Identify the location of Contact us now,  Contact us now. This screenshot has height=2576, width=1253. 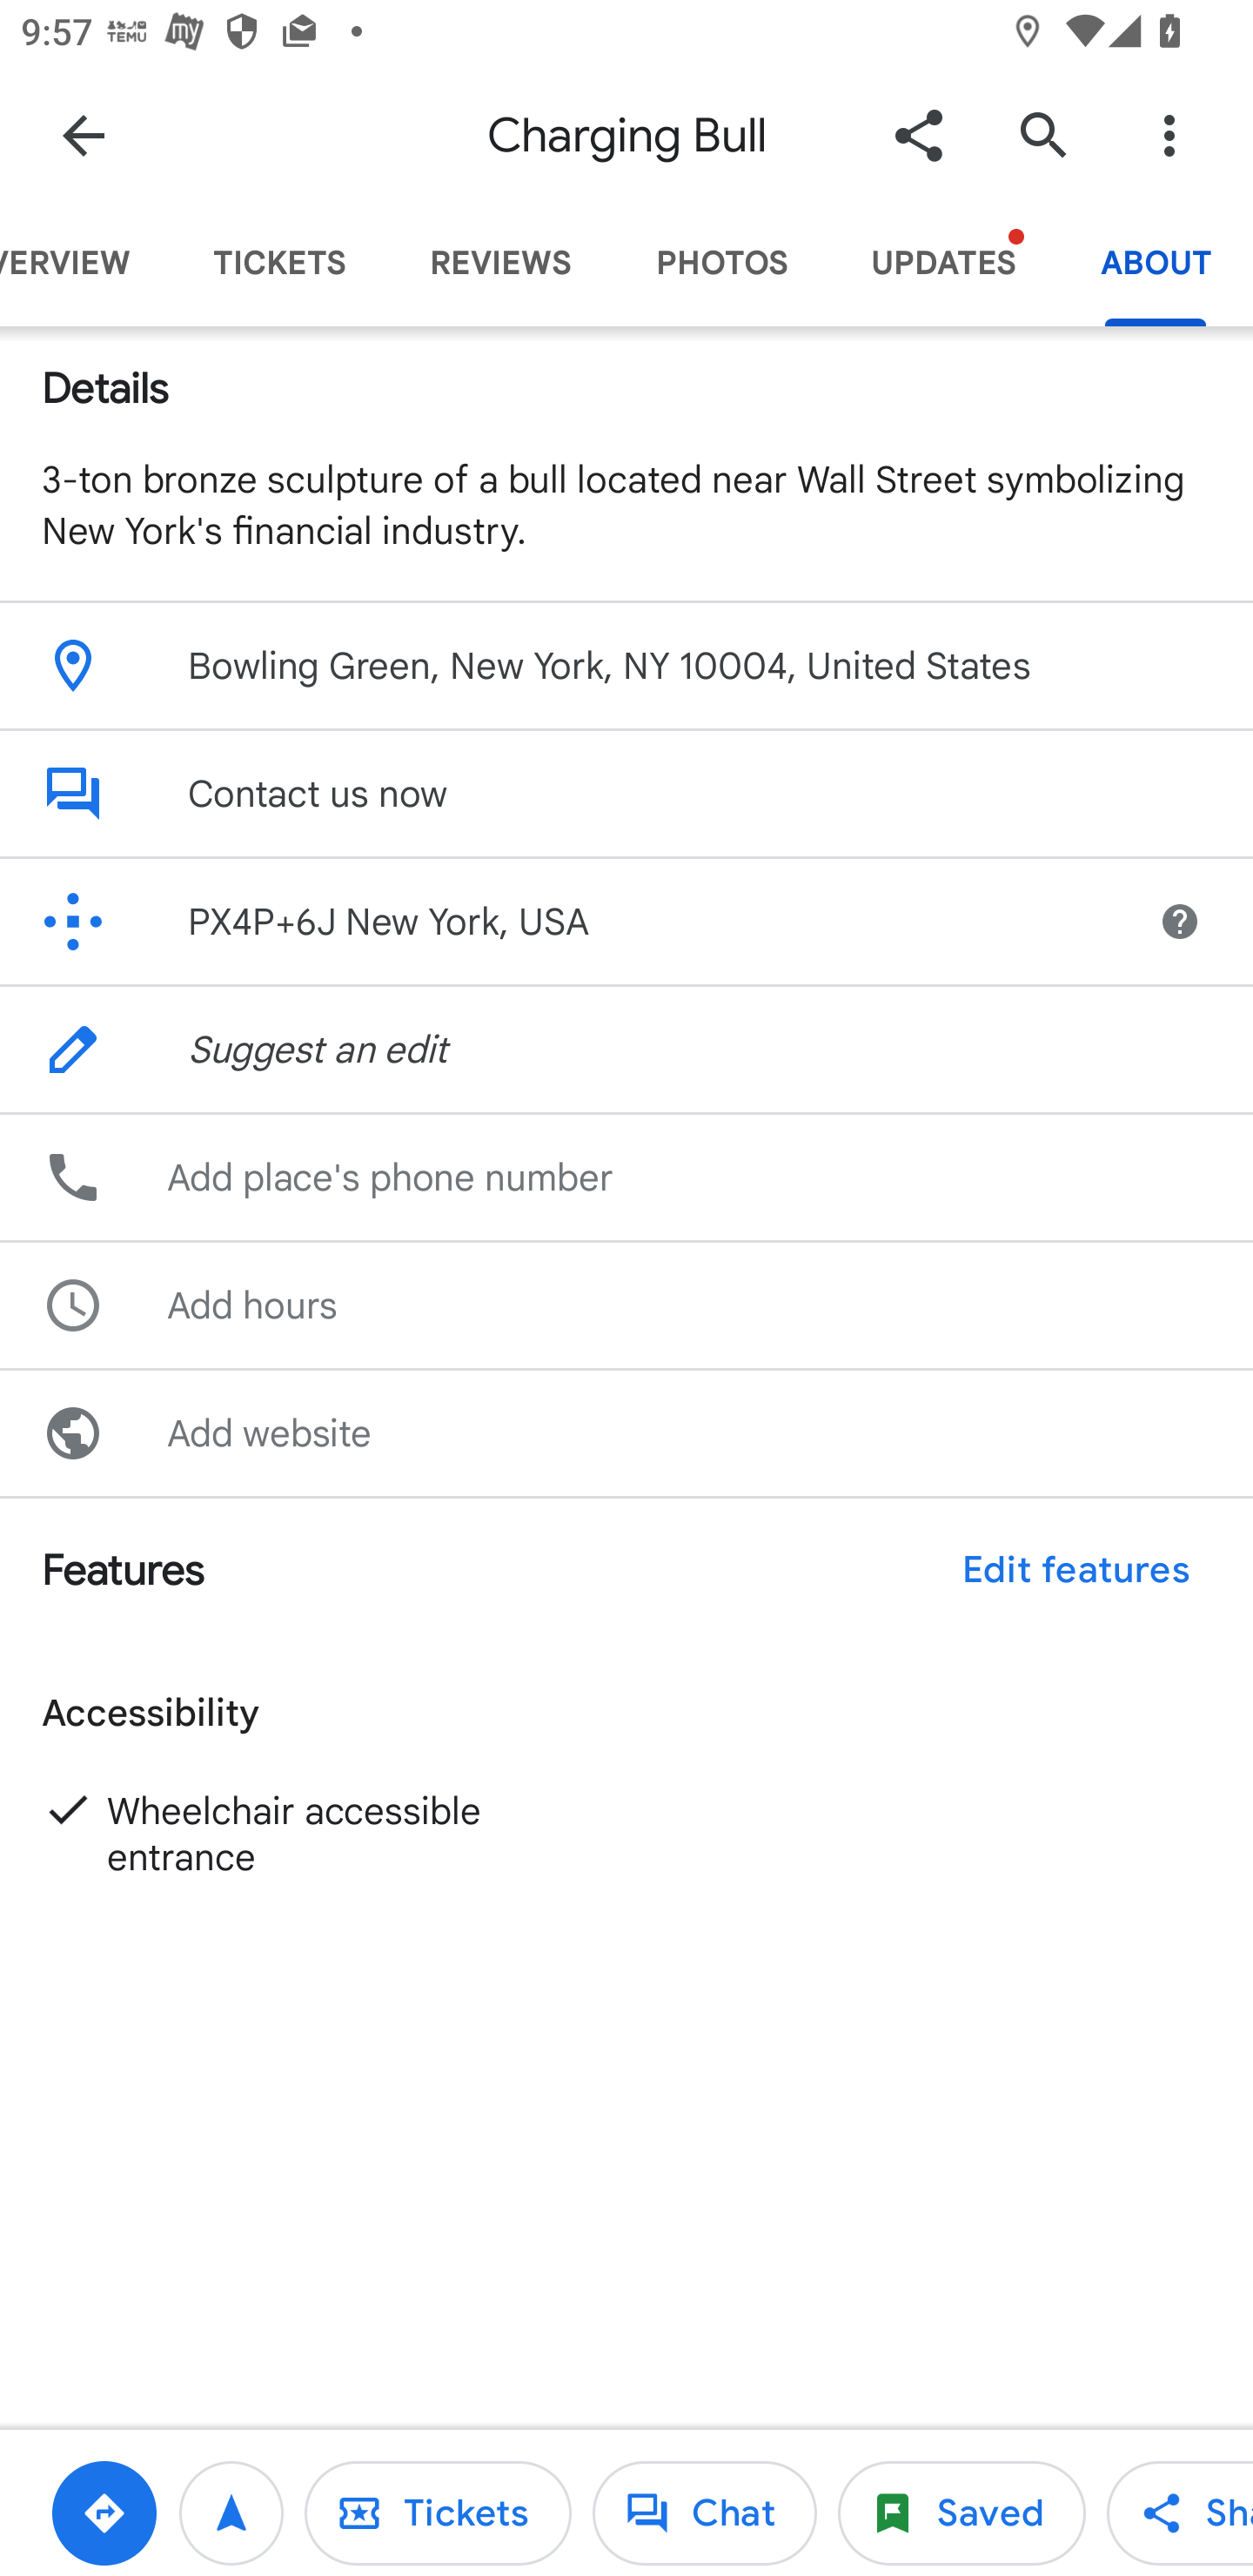
(626, 793).